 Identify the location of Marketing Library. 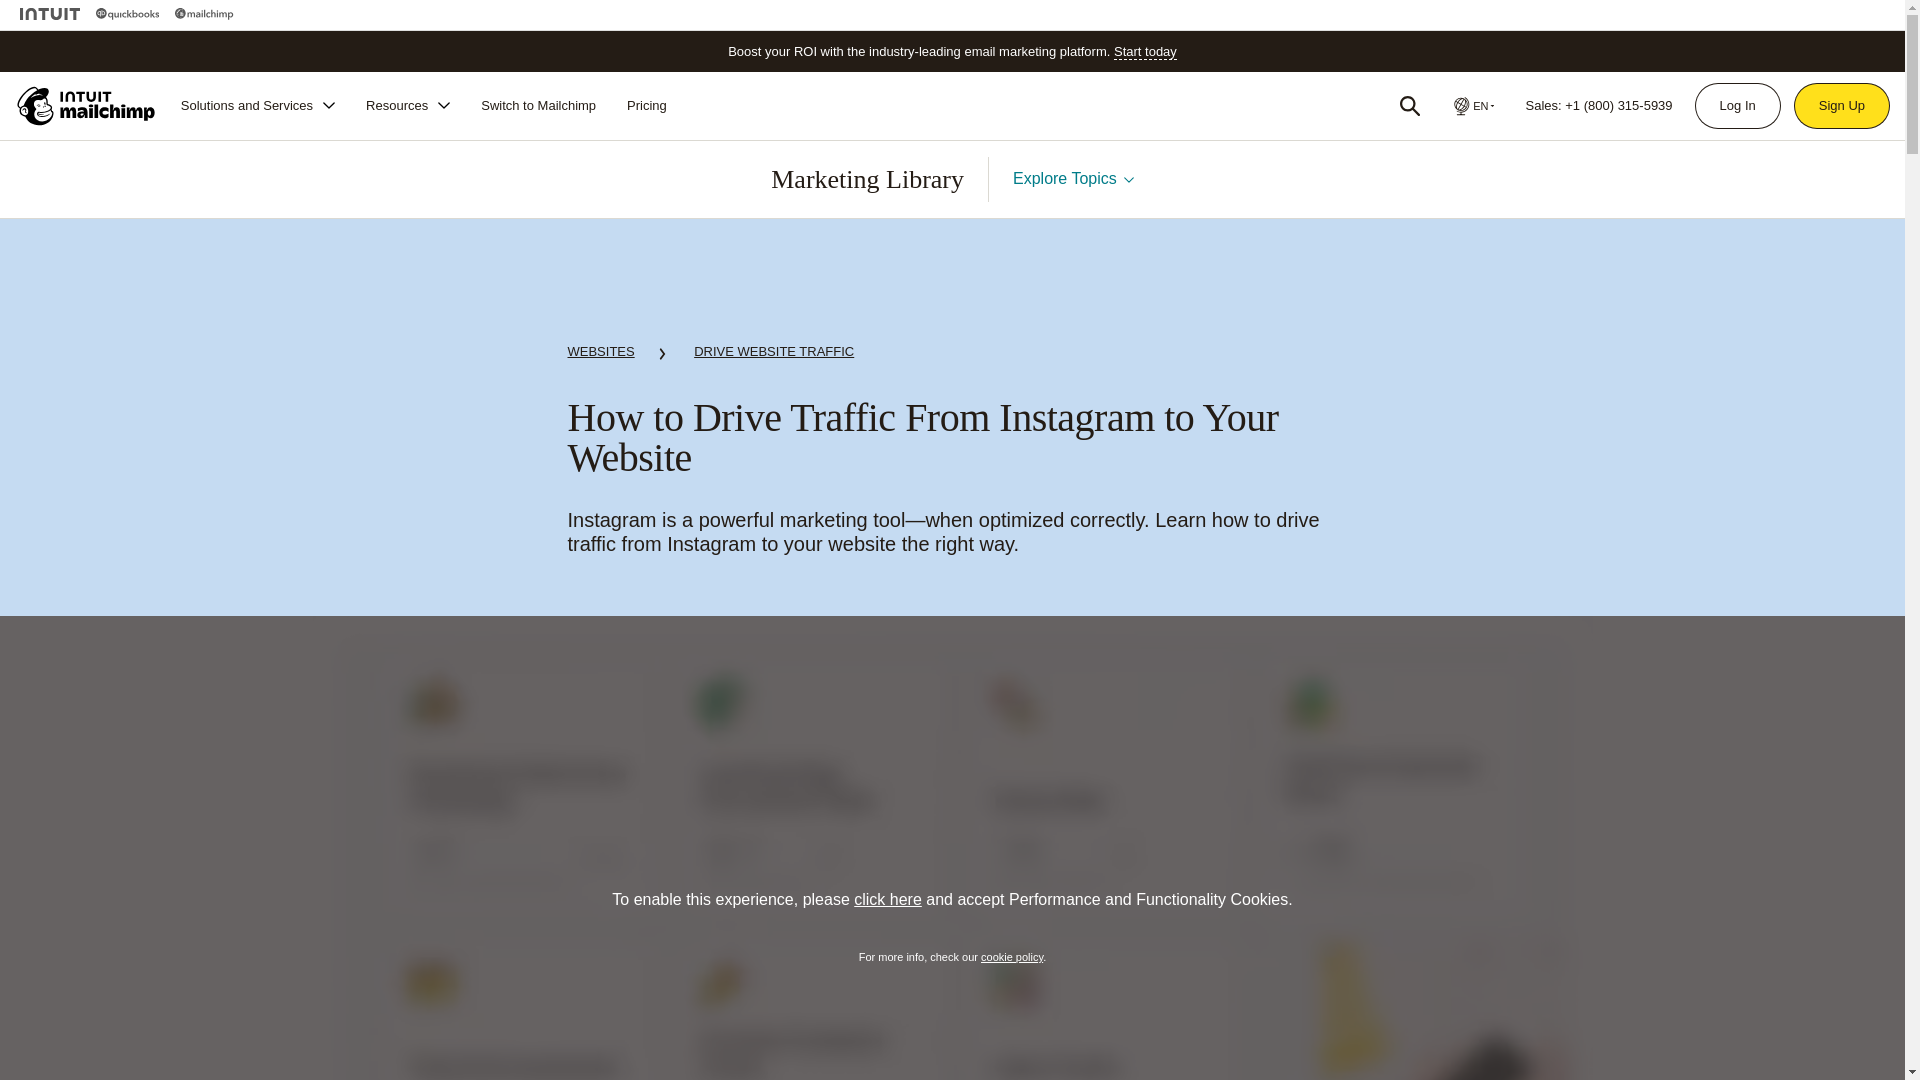
(867, 180).